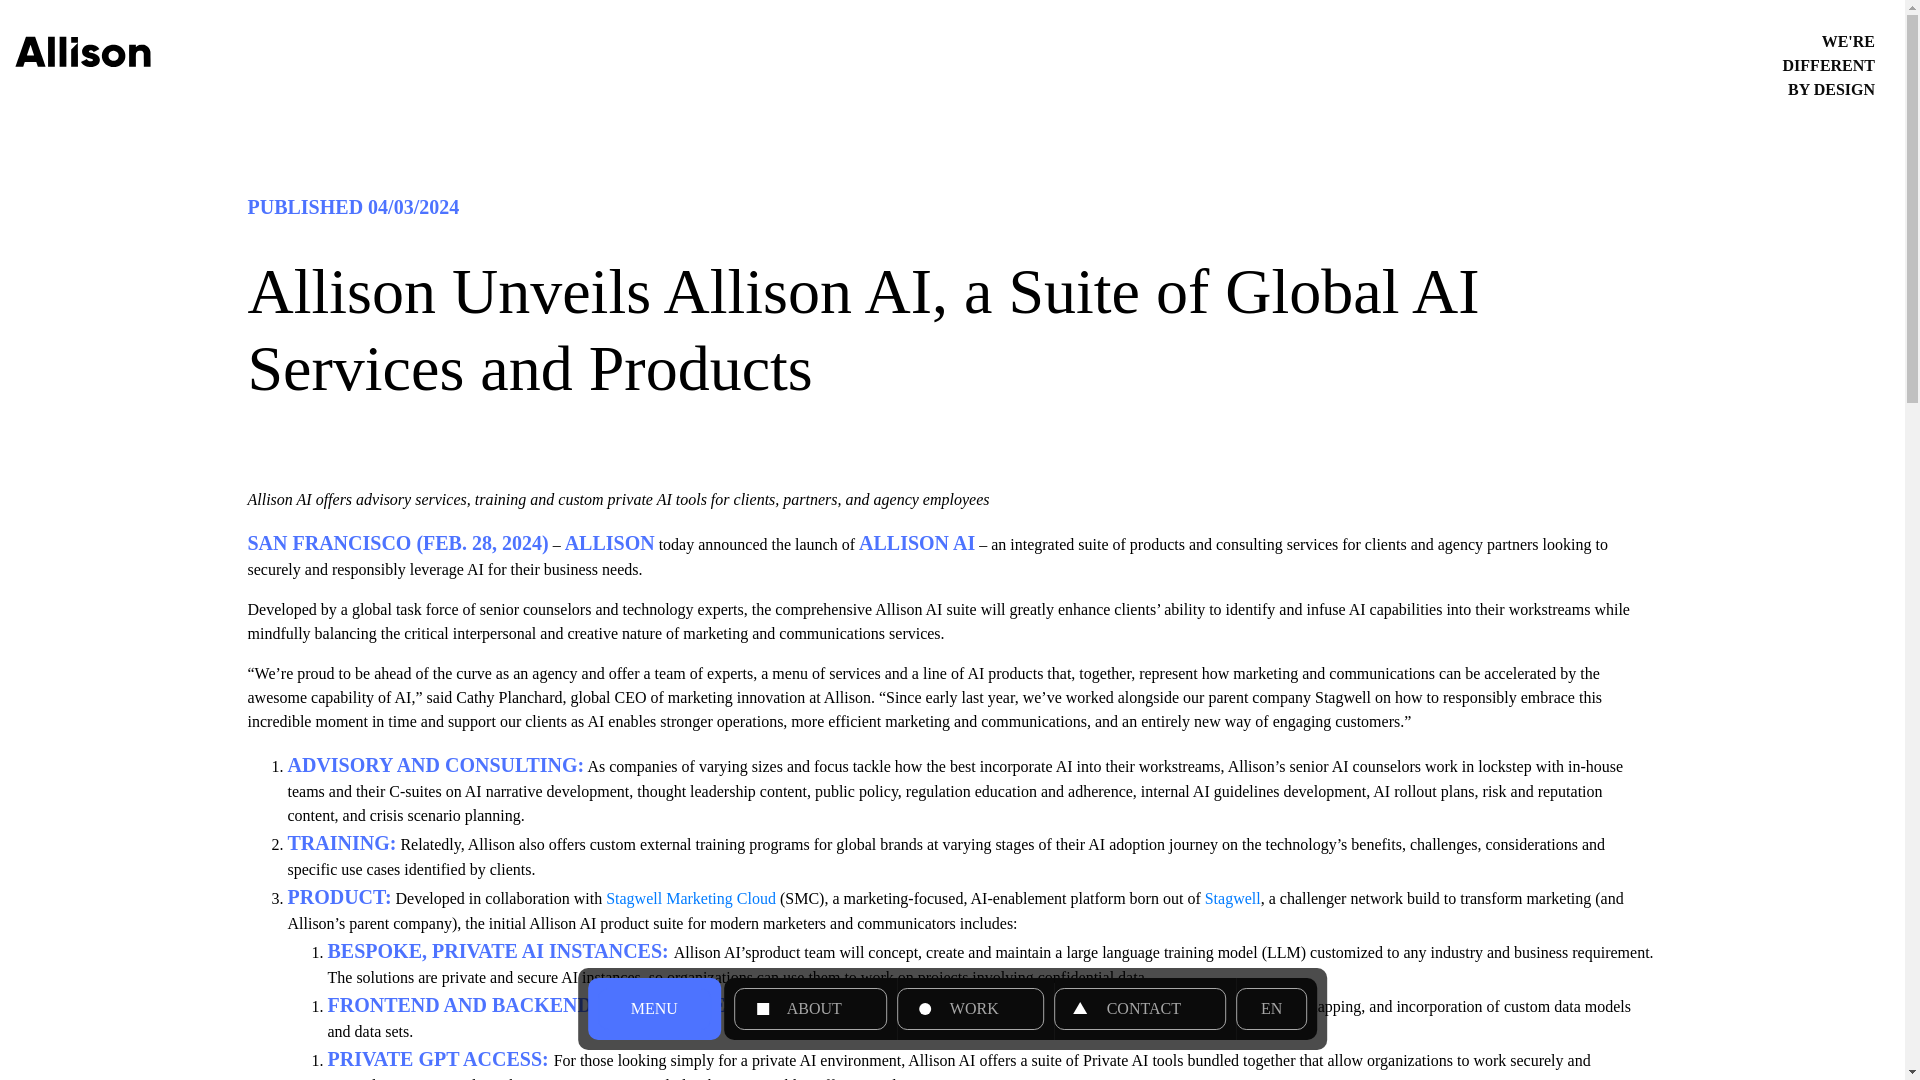 Image resolution: width=1920 pixels, height=1080 pixels. I want to click on MENU, so click(654, 1009).